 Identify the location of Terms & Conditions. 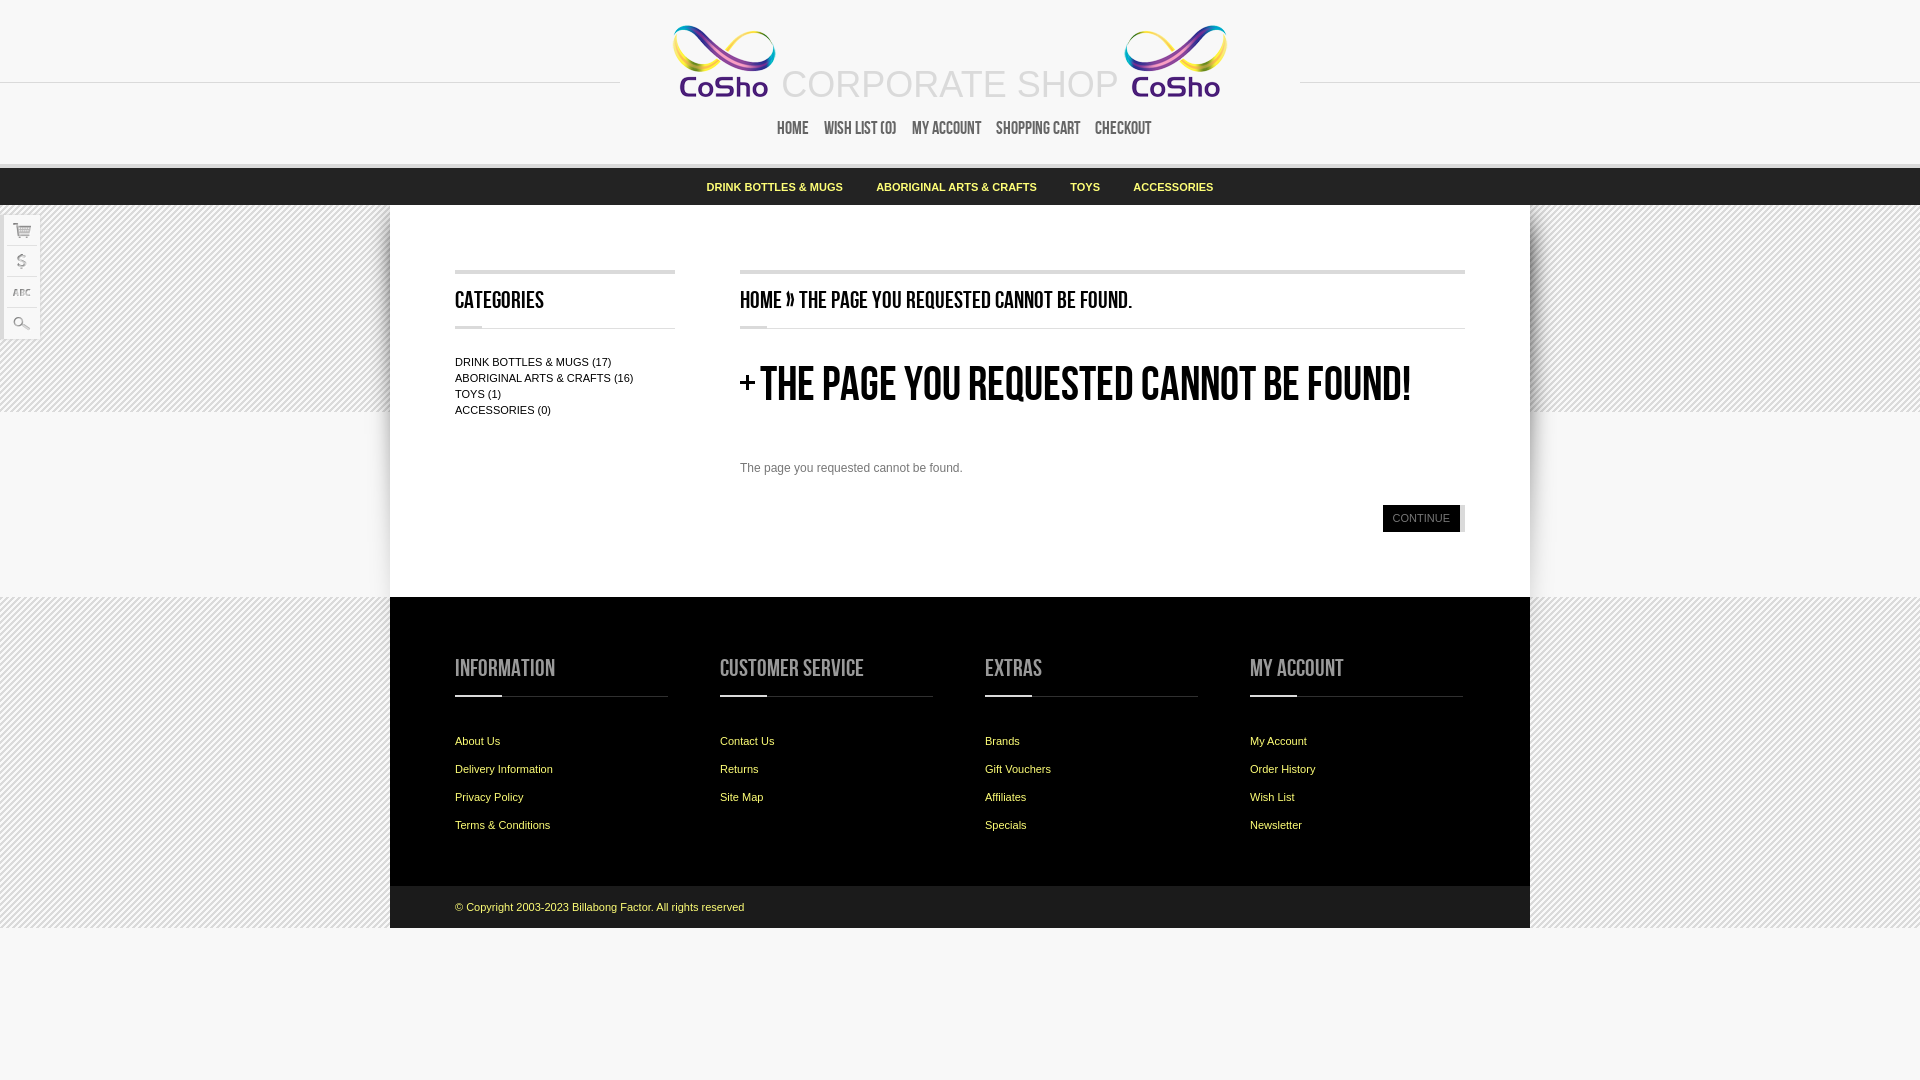
(502, 825).